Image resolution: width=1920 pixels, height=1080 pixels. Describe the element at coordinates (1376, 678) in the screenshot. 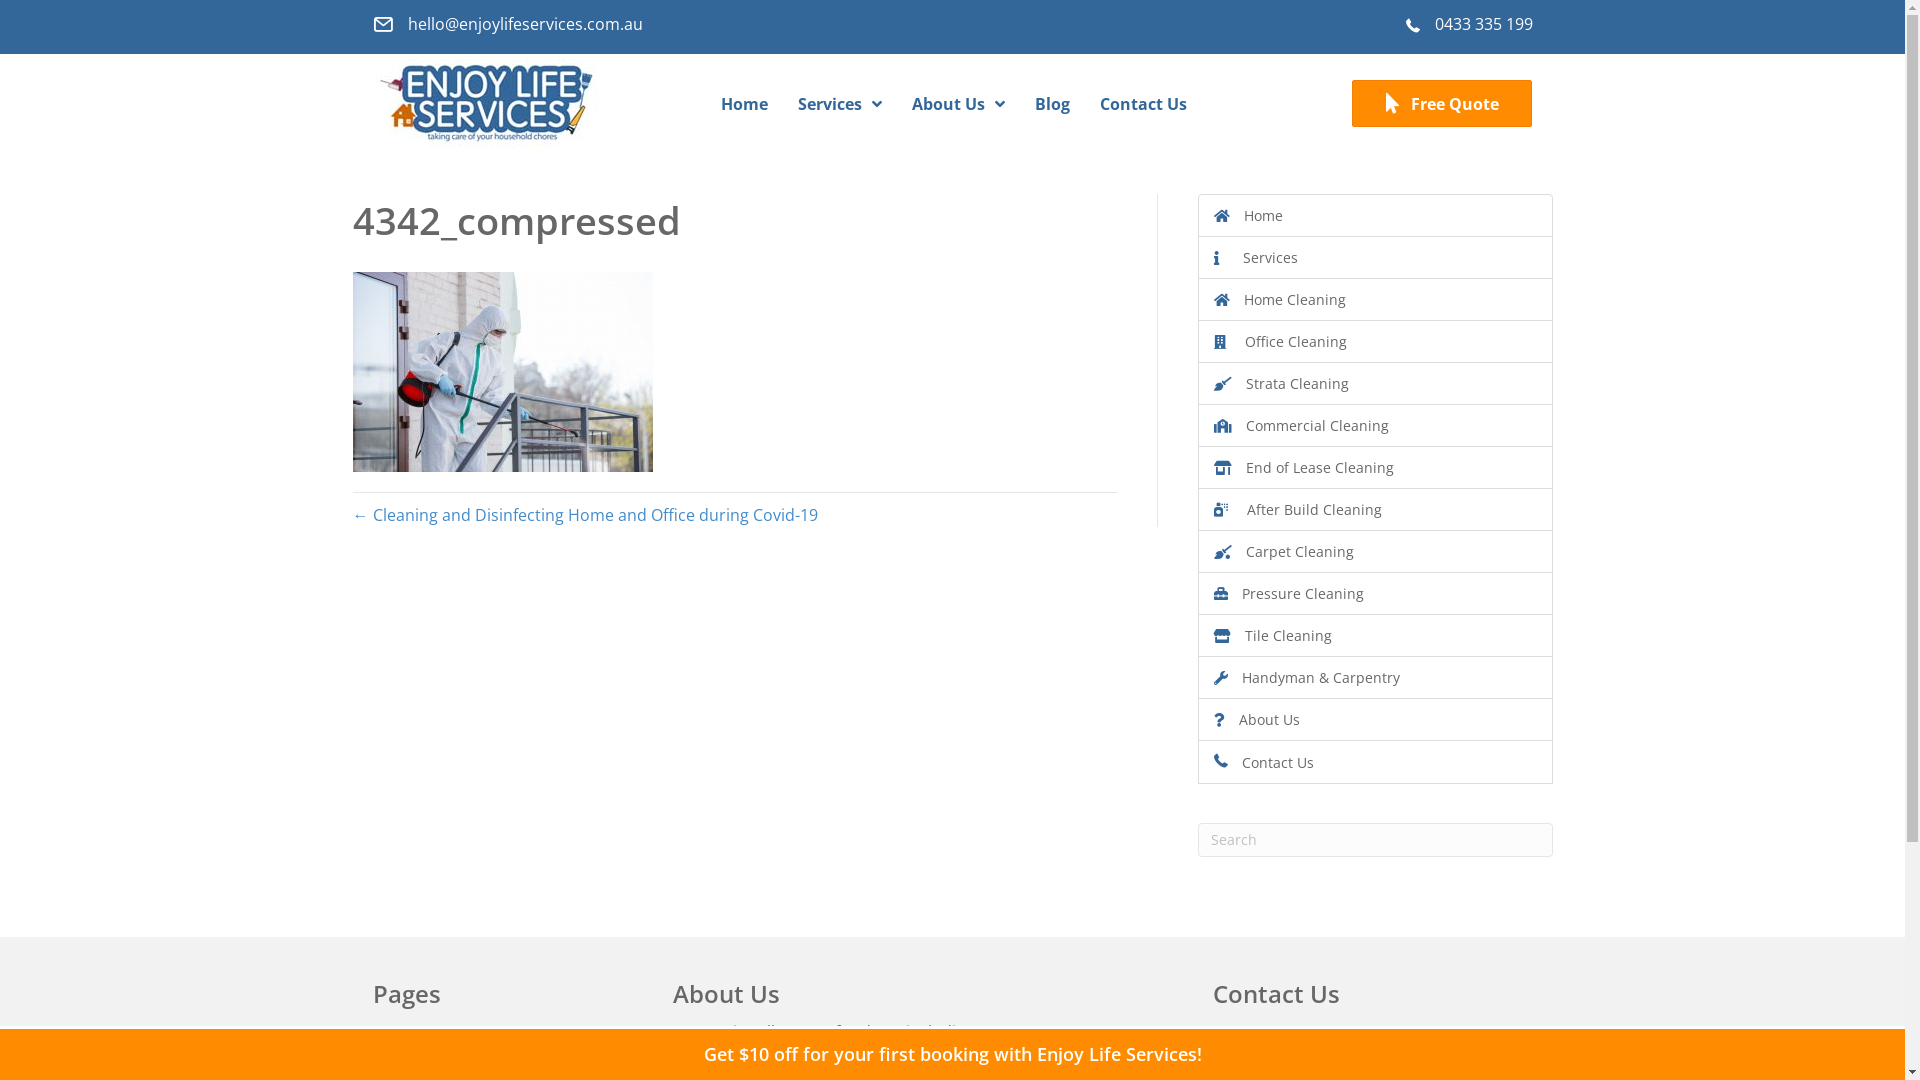

I see `Handyman & Carpentry` at that location.